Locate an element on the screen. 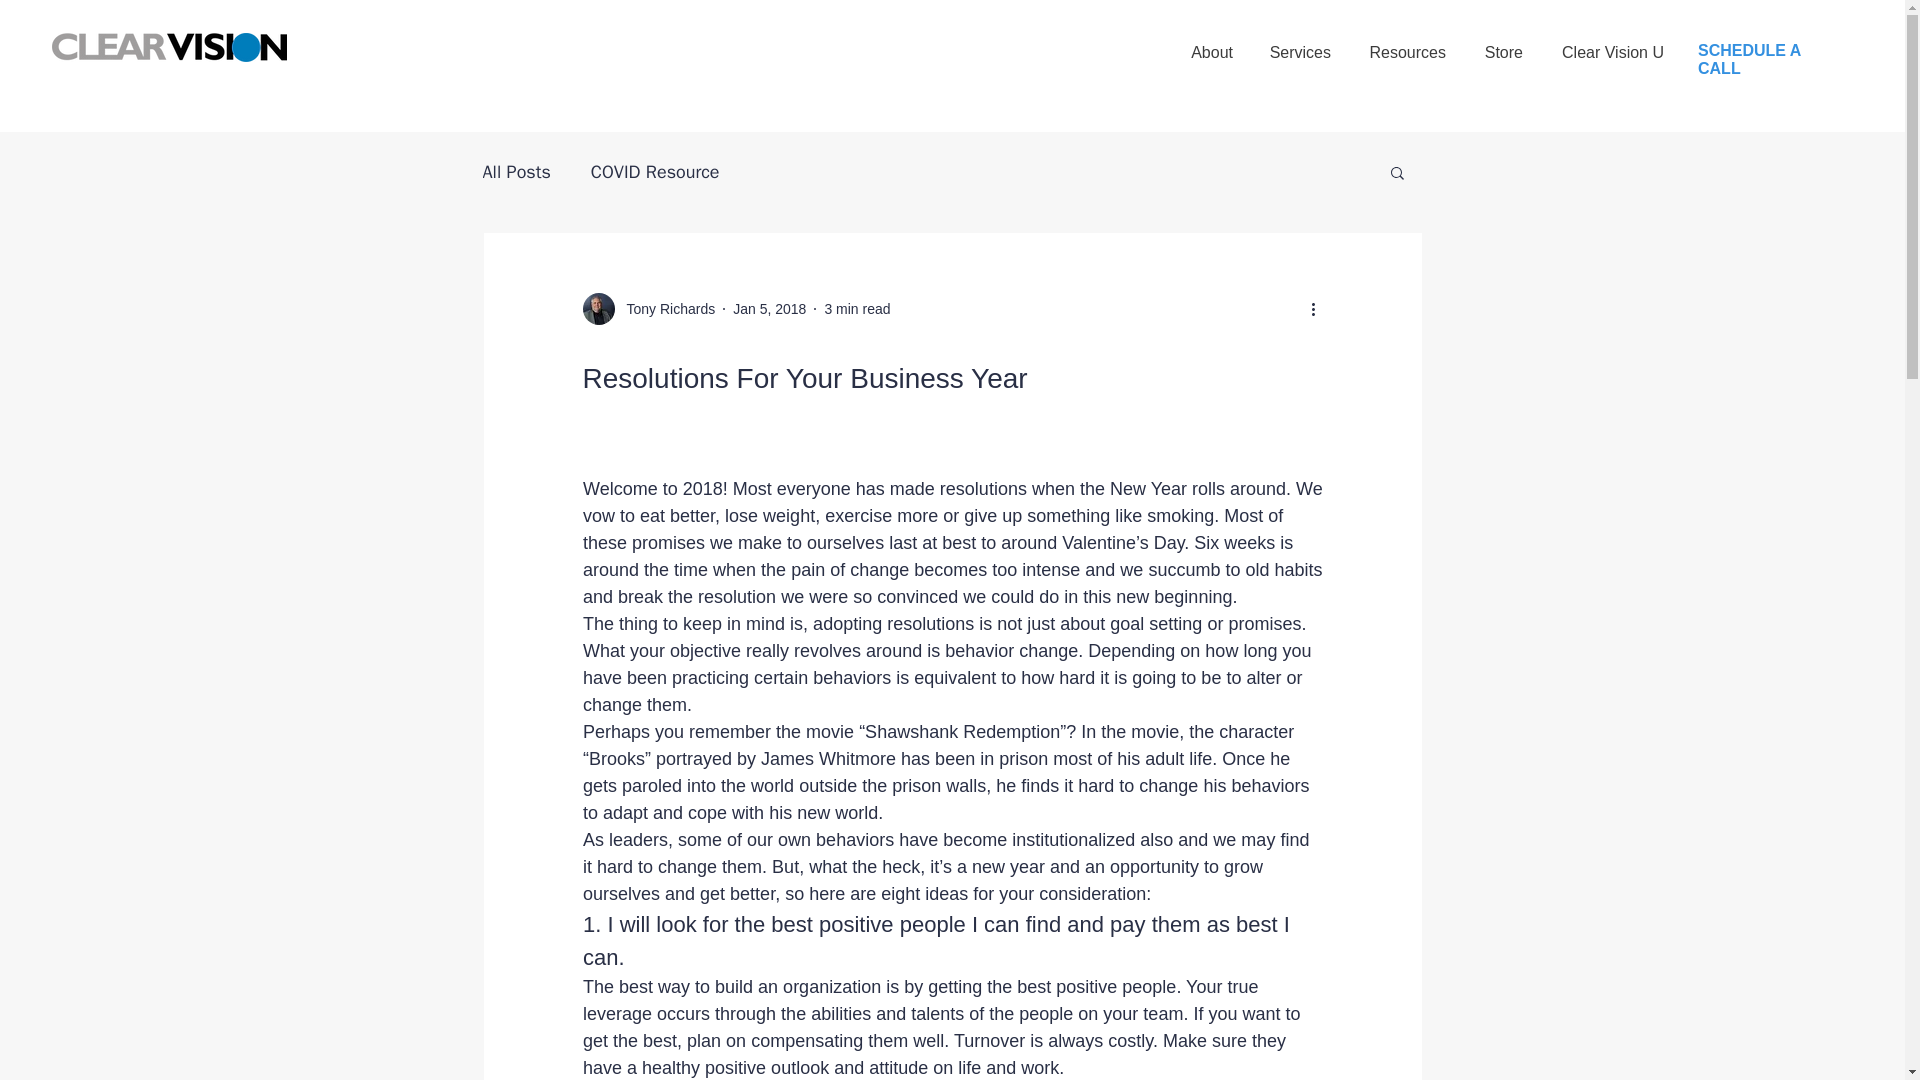 This screenshot has width=1920, height=1080. Clear Vision U is located at coordinates (1611, 43).